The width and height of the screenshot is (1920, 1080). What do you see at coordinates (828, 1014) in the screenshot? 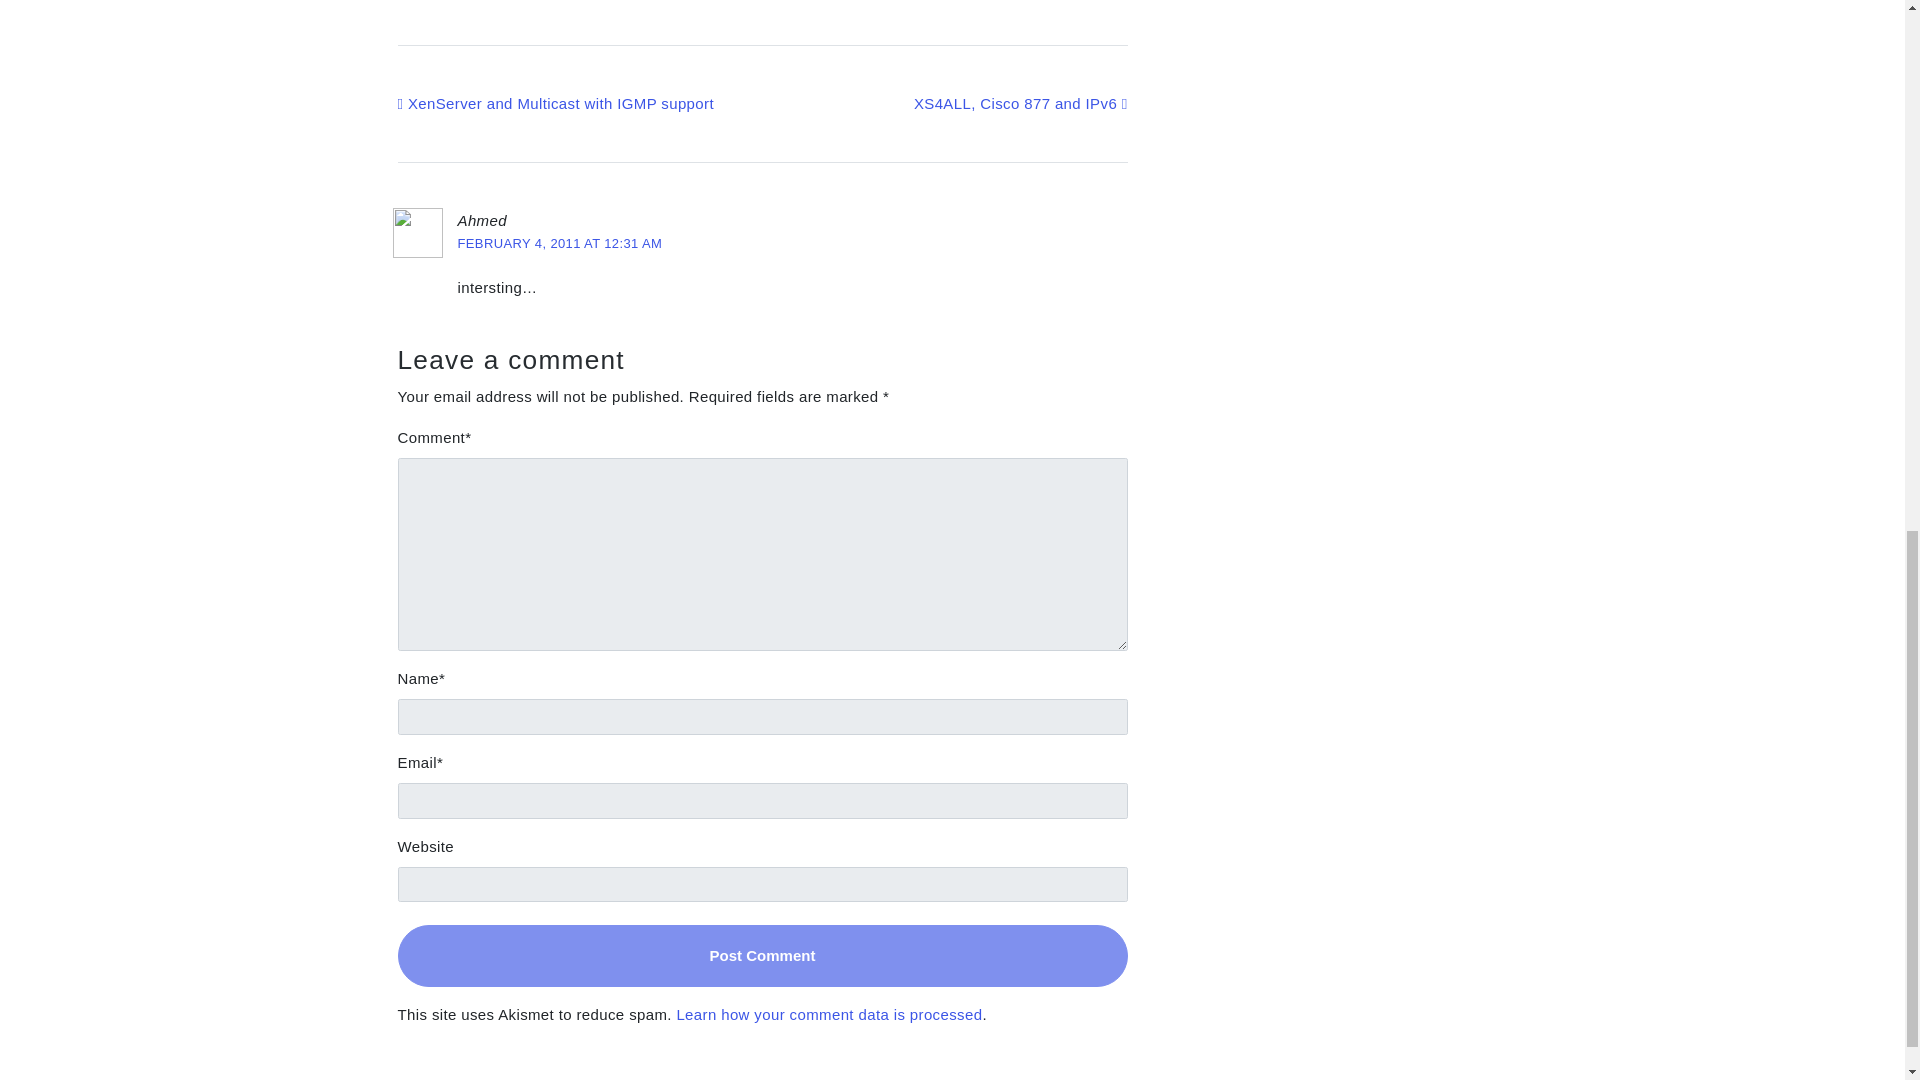
I see `Learn how your comment data is processed` at bounding box center [828, 1014].